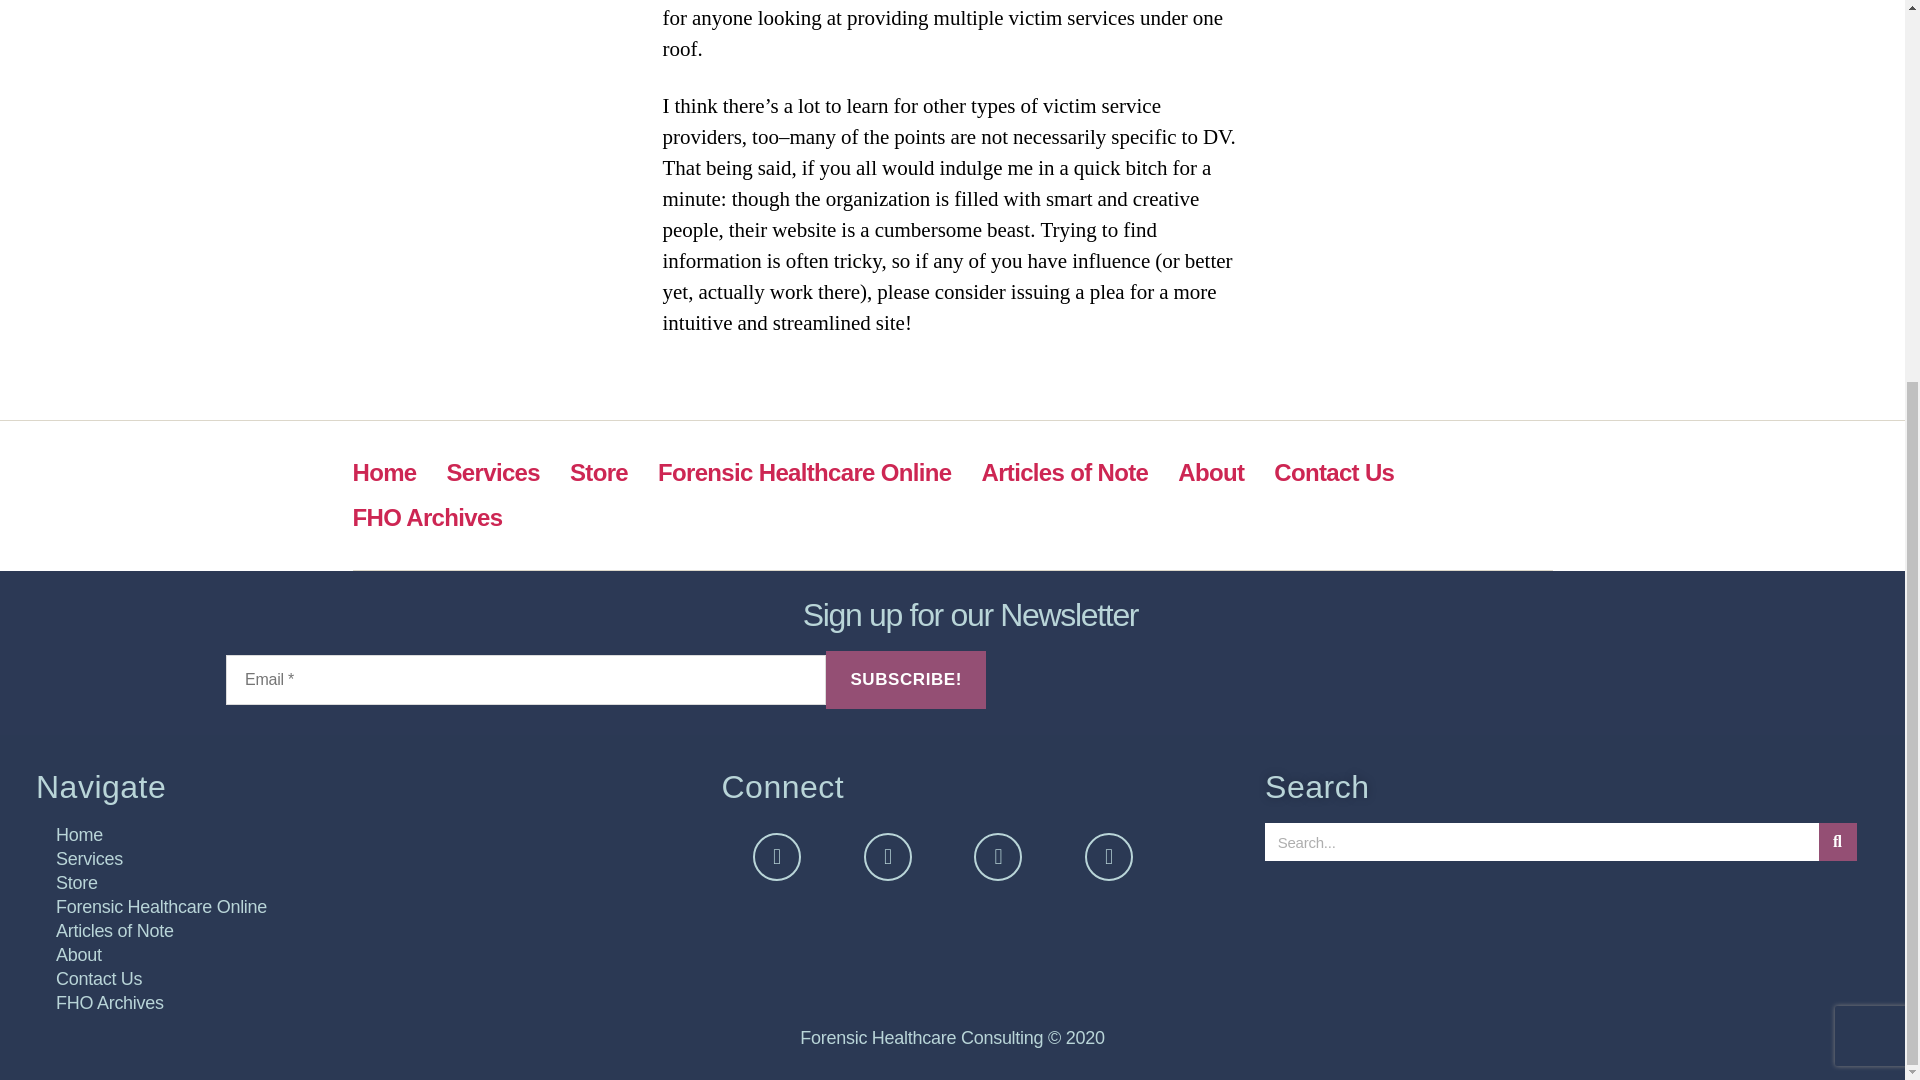 This screenshot has width=1920, height=1080. What do you see at coordinates (368, 954) in the screenshot?
I see `About` at bounding box center [368, 954].